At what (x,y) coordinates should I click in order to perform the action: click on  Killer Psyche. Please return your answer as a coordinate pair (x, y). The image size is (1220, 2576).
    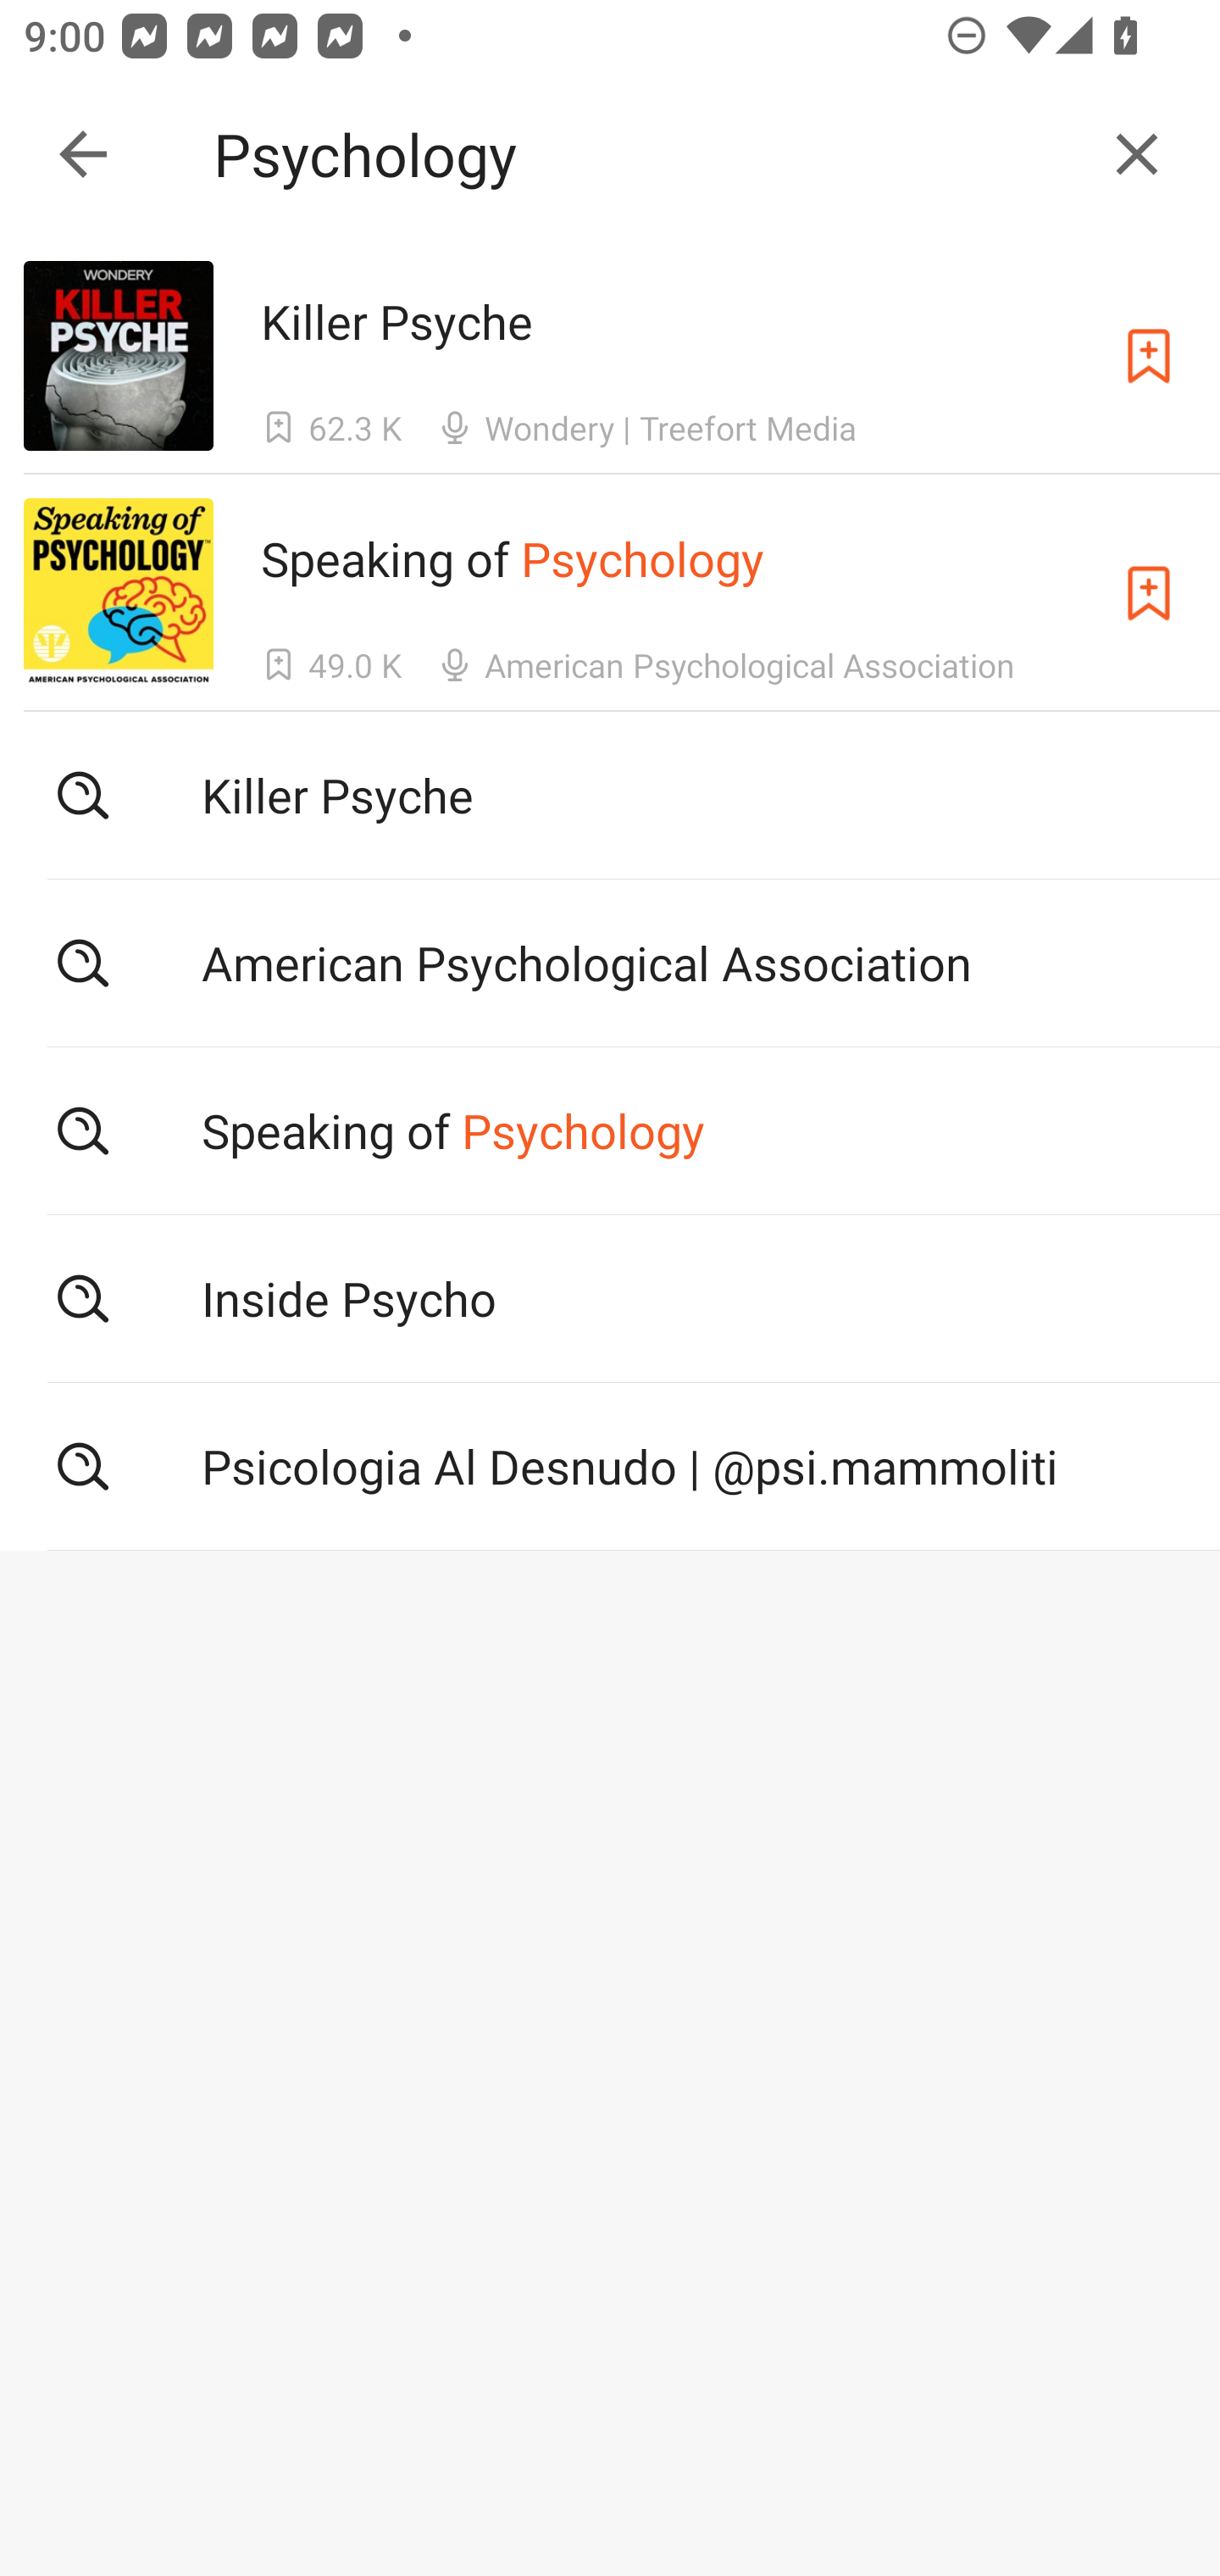
    Looking at the image, I should click on (610, 795).